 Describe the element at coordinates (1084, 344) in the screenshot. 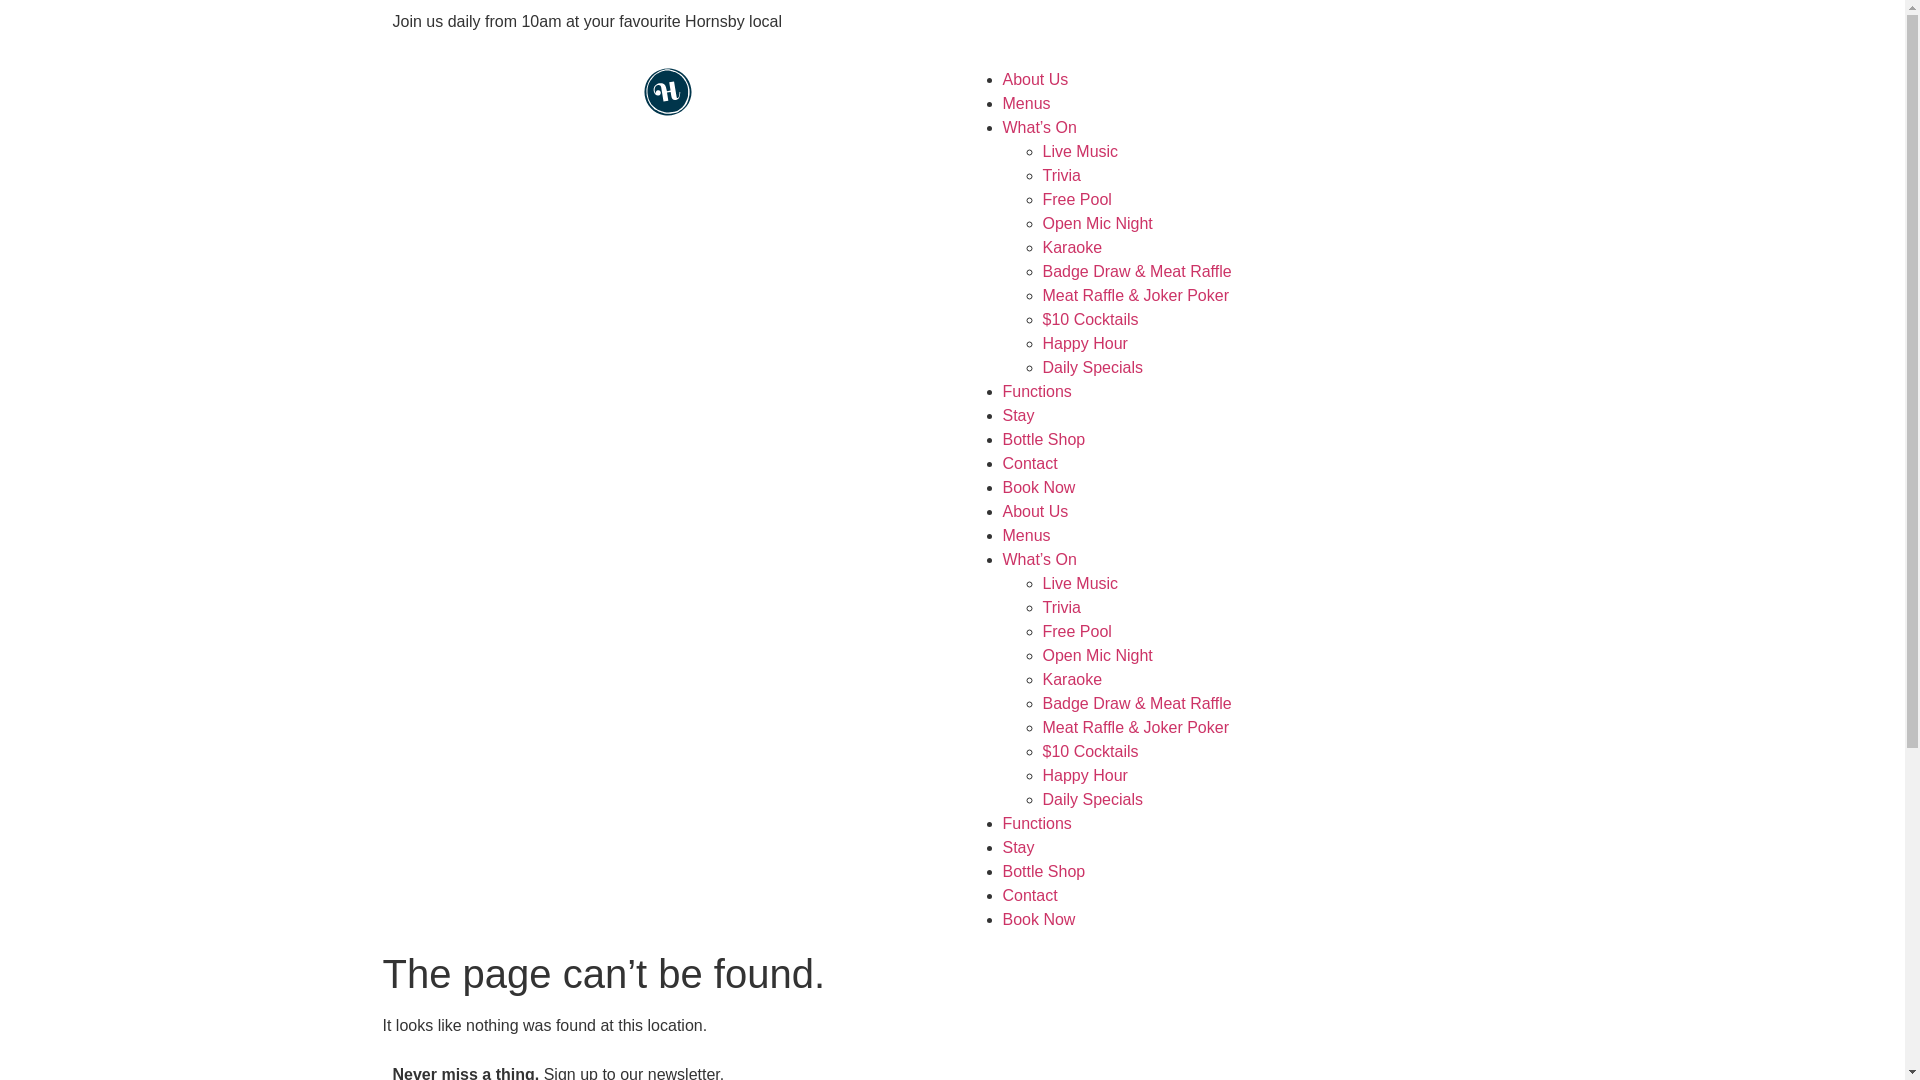

I see `Happy Hour` at that location.